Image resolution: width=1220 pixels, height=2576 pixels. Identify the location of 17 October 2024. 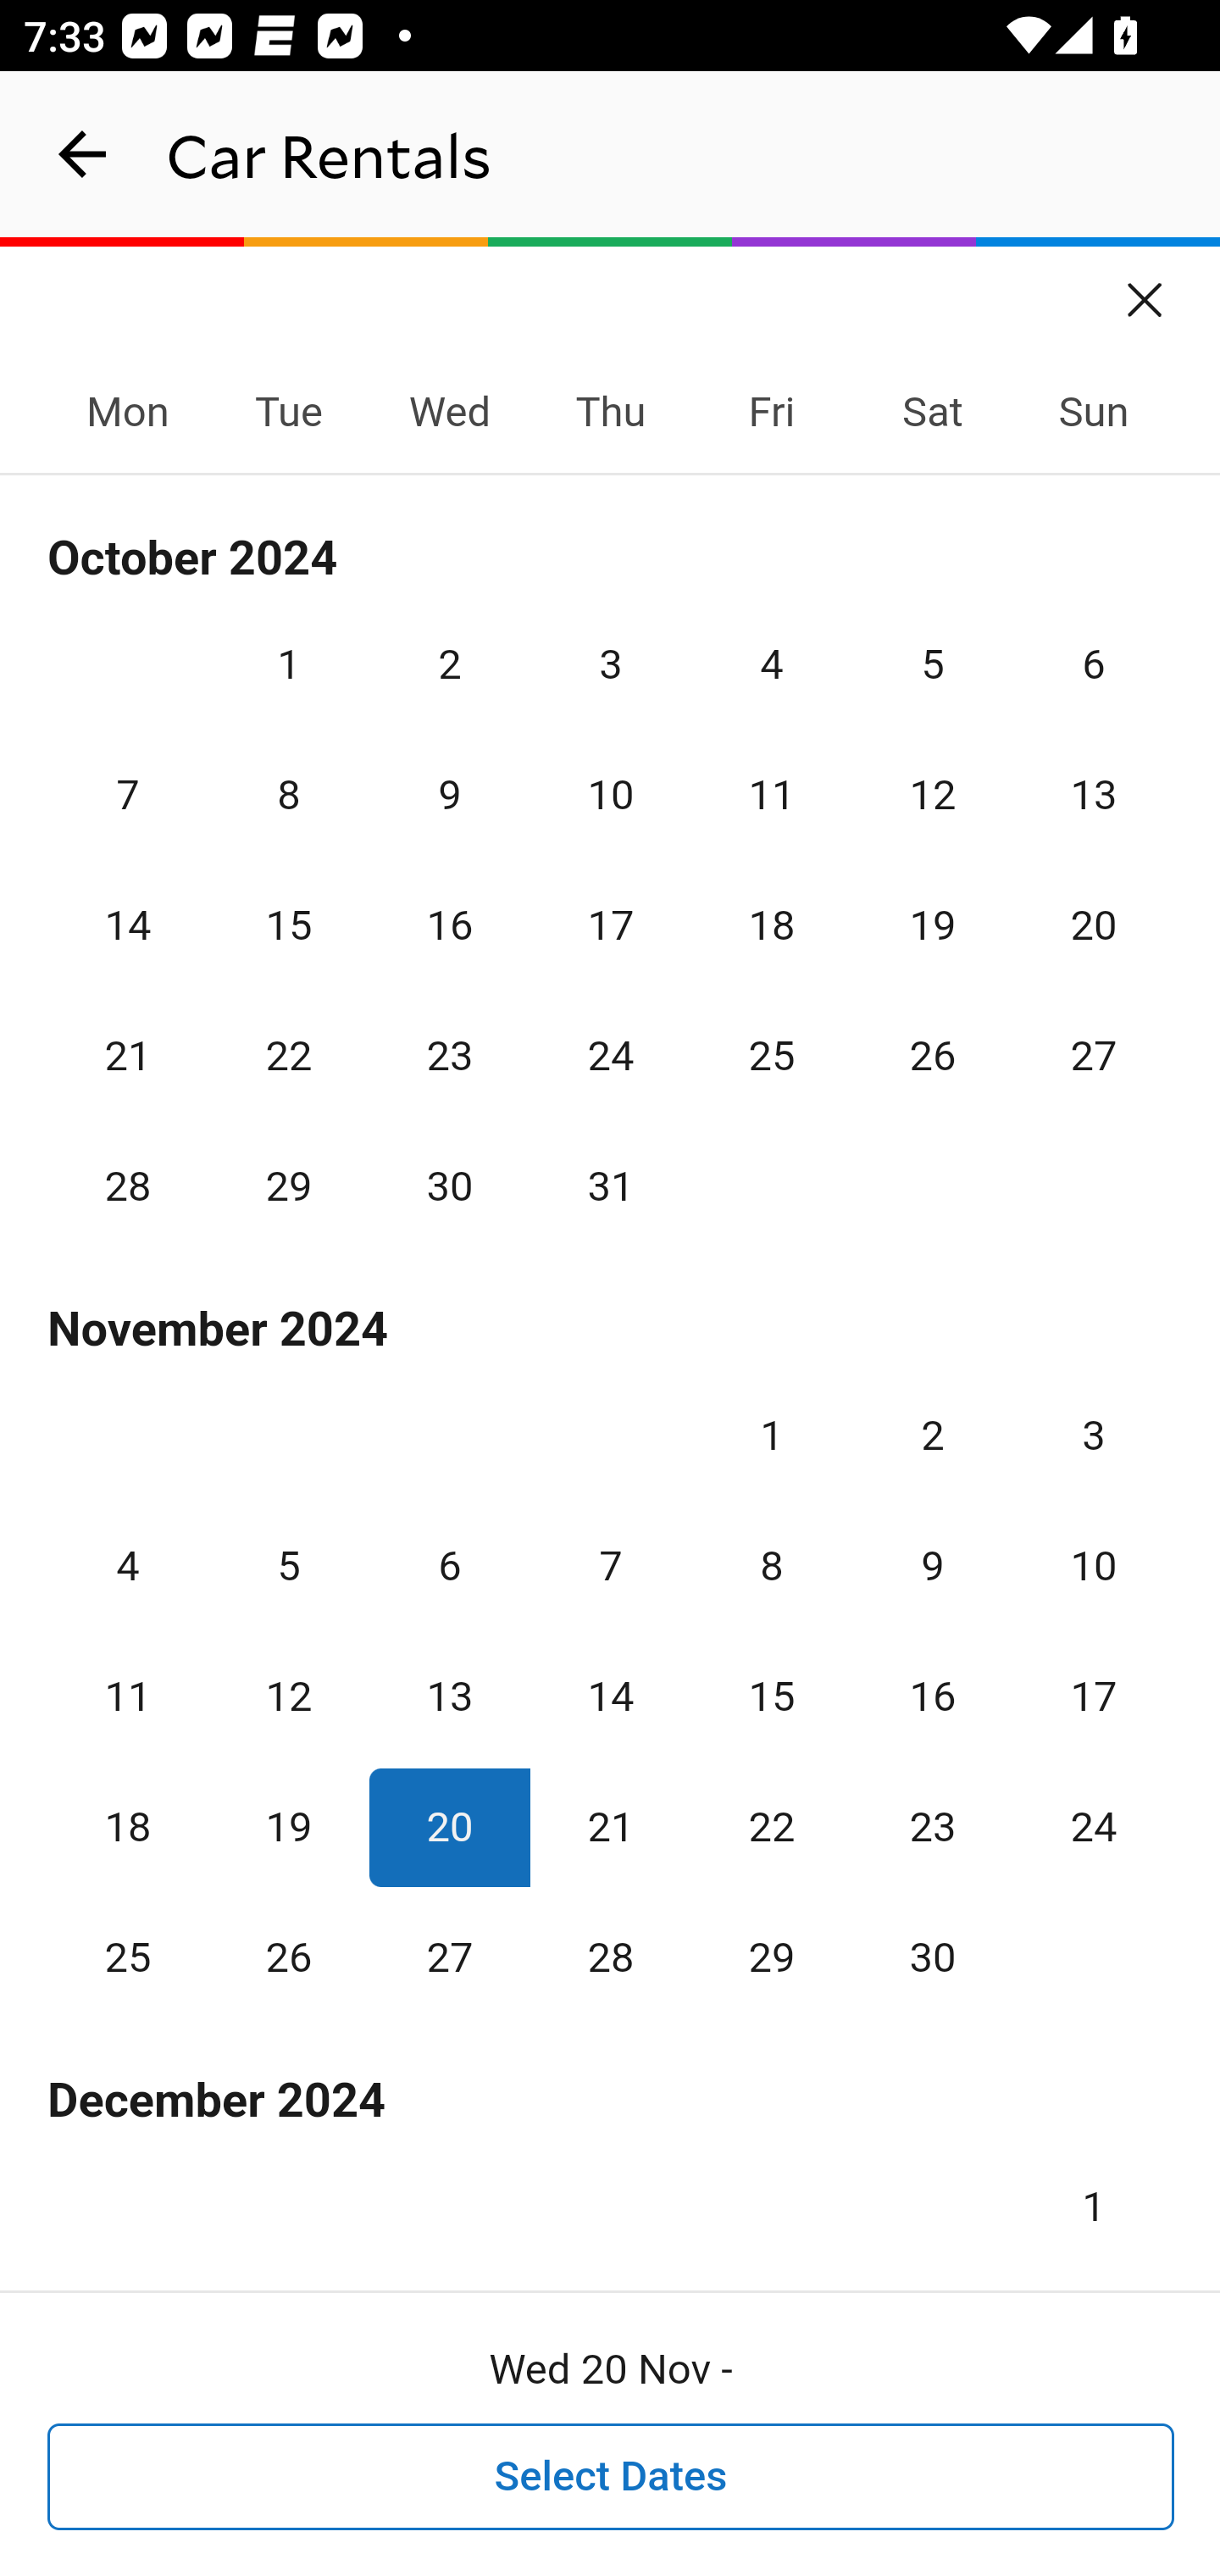
(611, 925).